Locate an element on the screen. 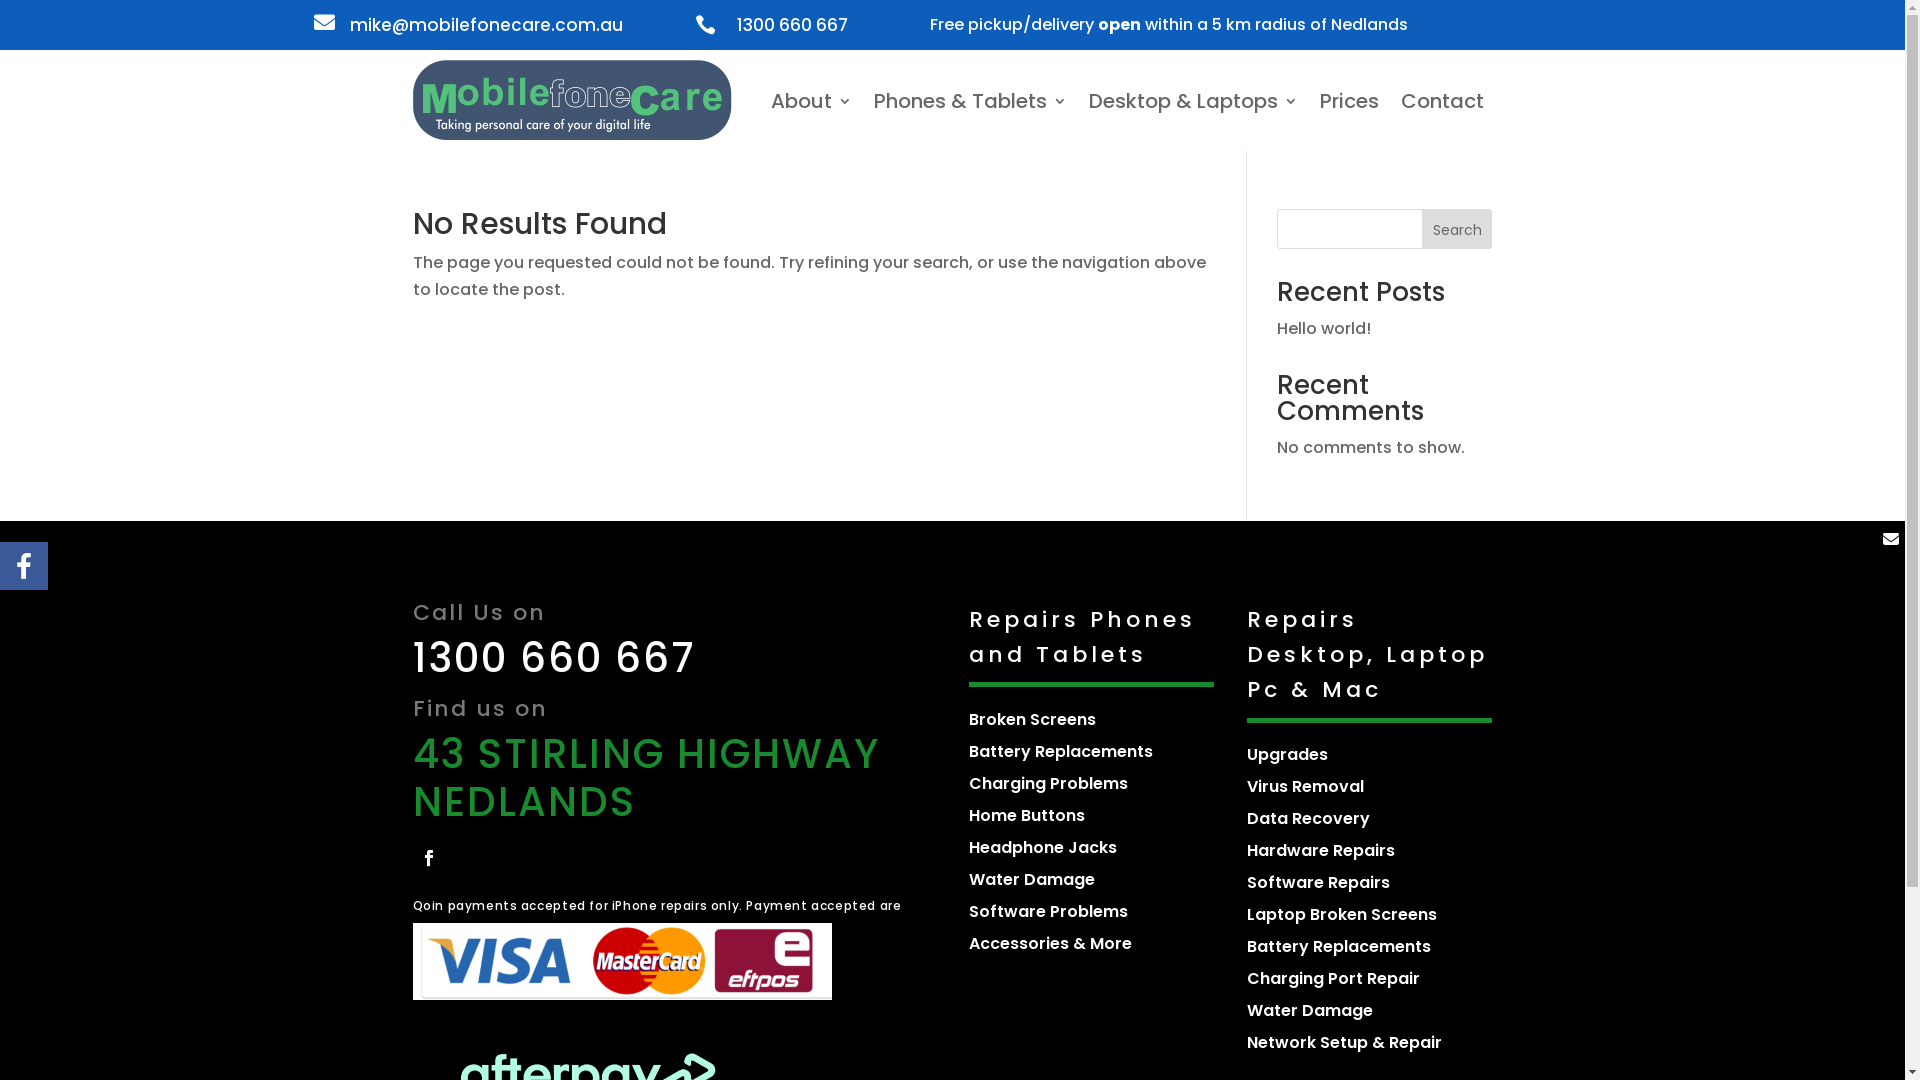  Hardware Repairs is located at coordinates (1321, 850).